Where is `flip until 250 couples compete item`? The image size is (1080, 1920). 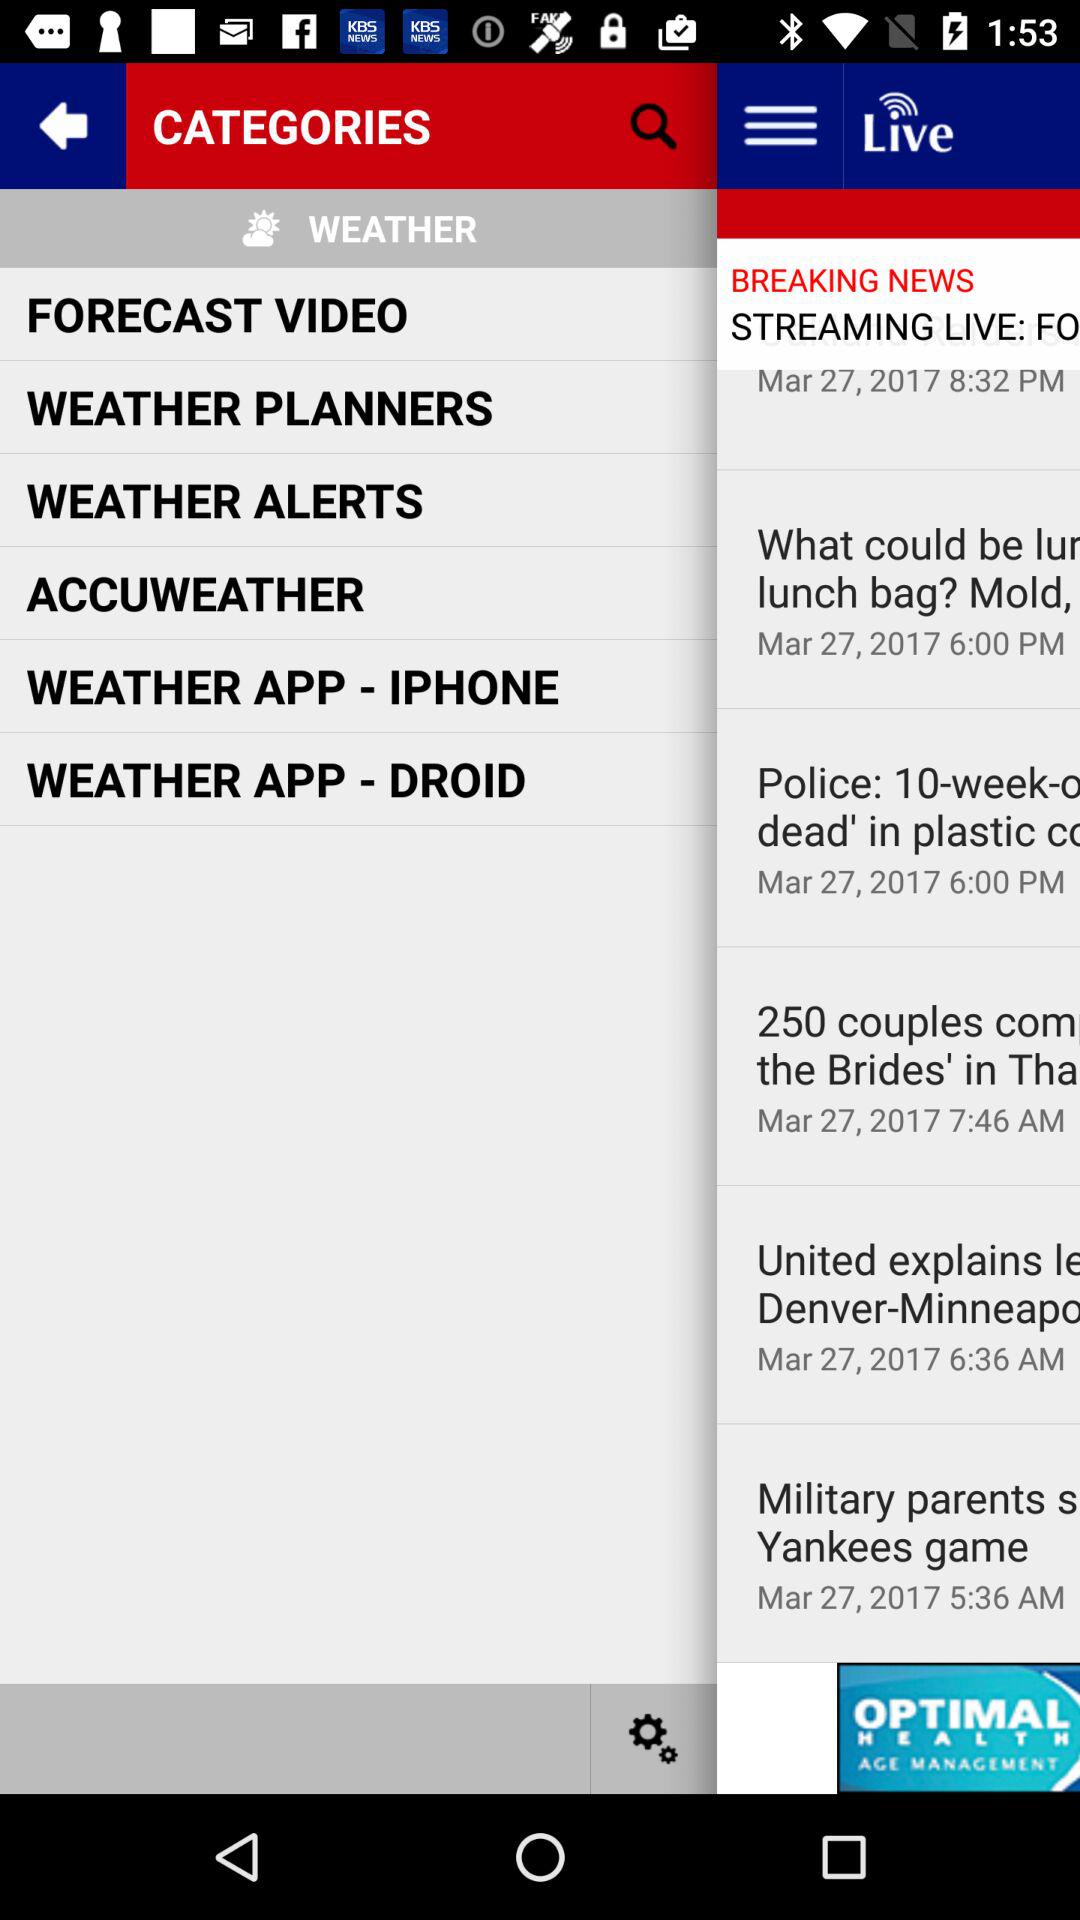
flip until 250 couples compete item is located at coordinates (918, 1044).